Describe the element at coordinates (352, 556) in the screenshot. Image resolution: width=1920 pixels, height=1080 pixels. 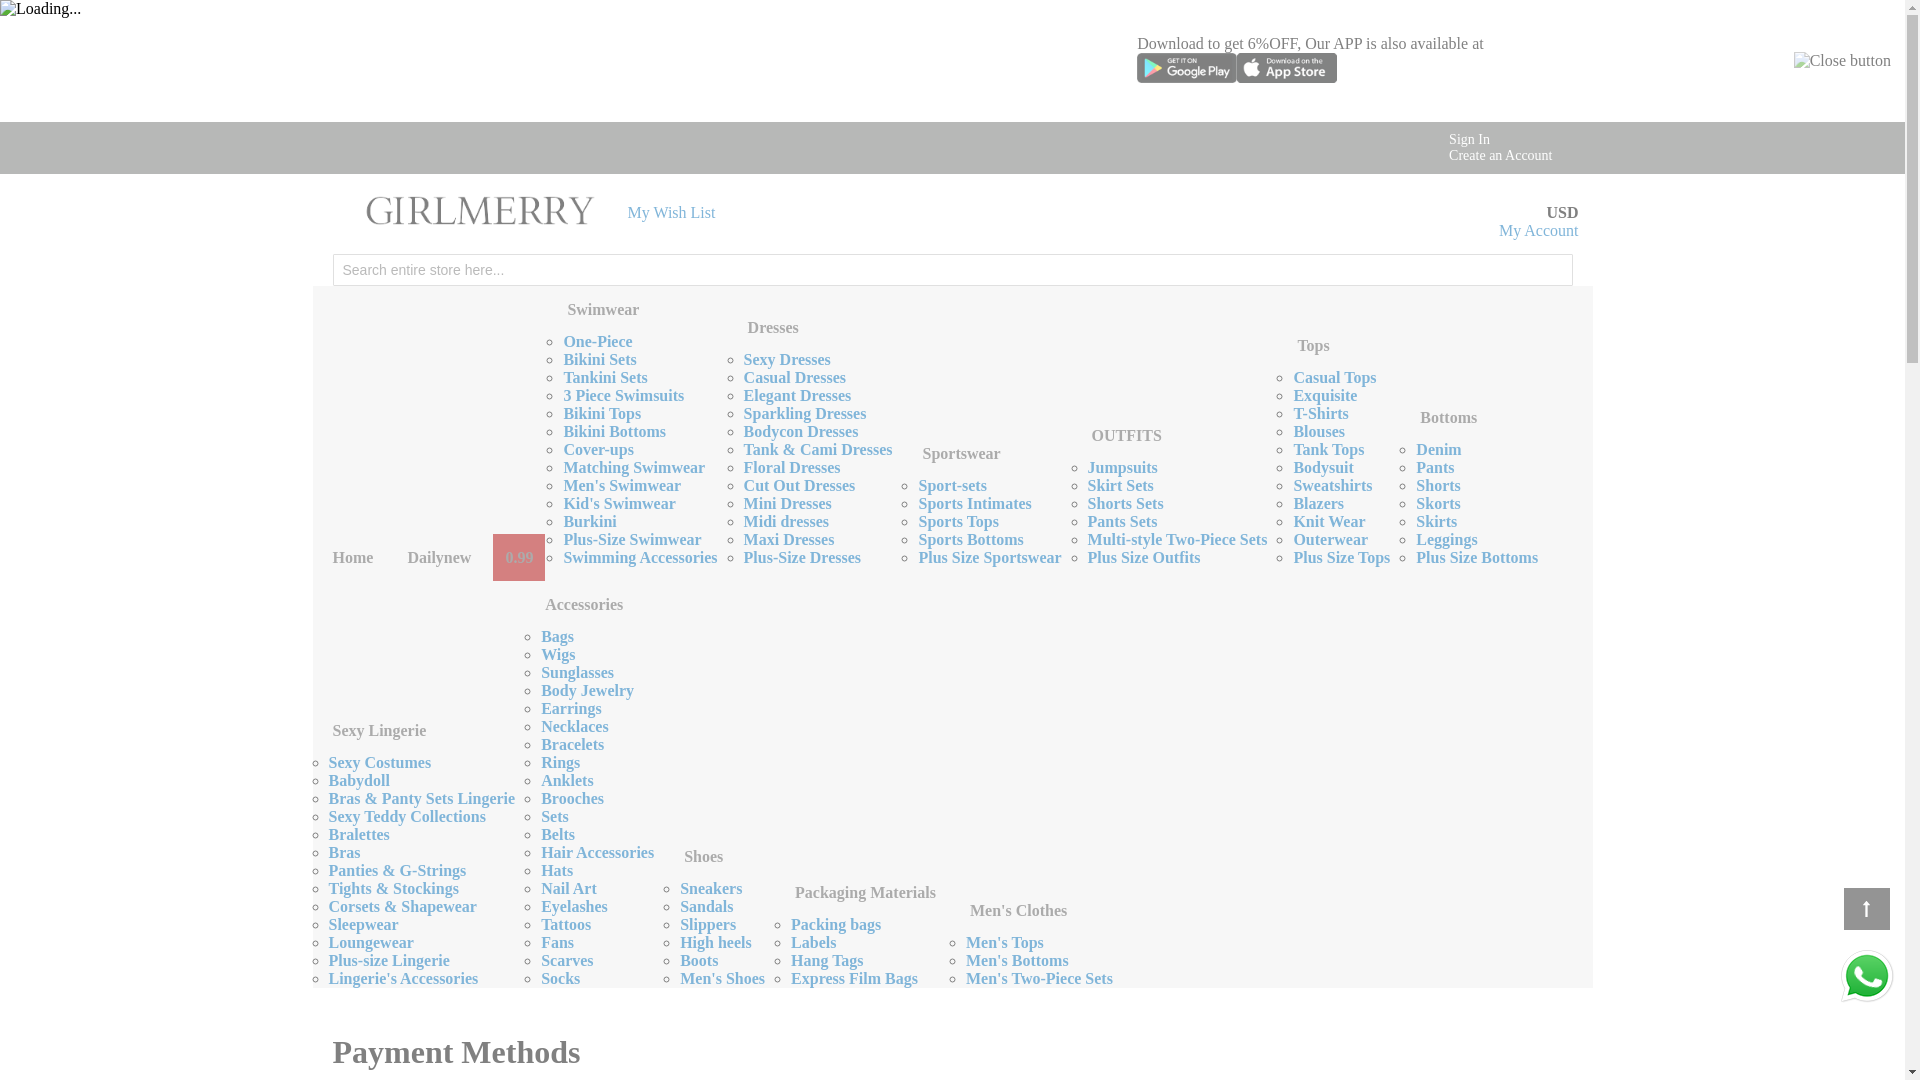
I see `Home` at that location.